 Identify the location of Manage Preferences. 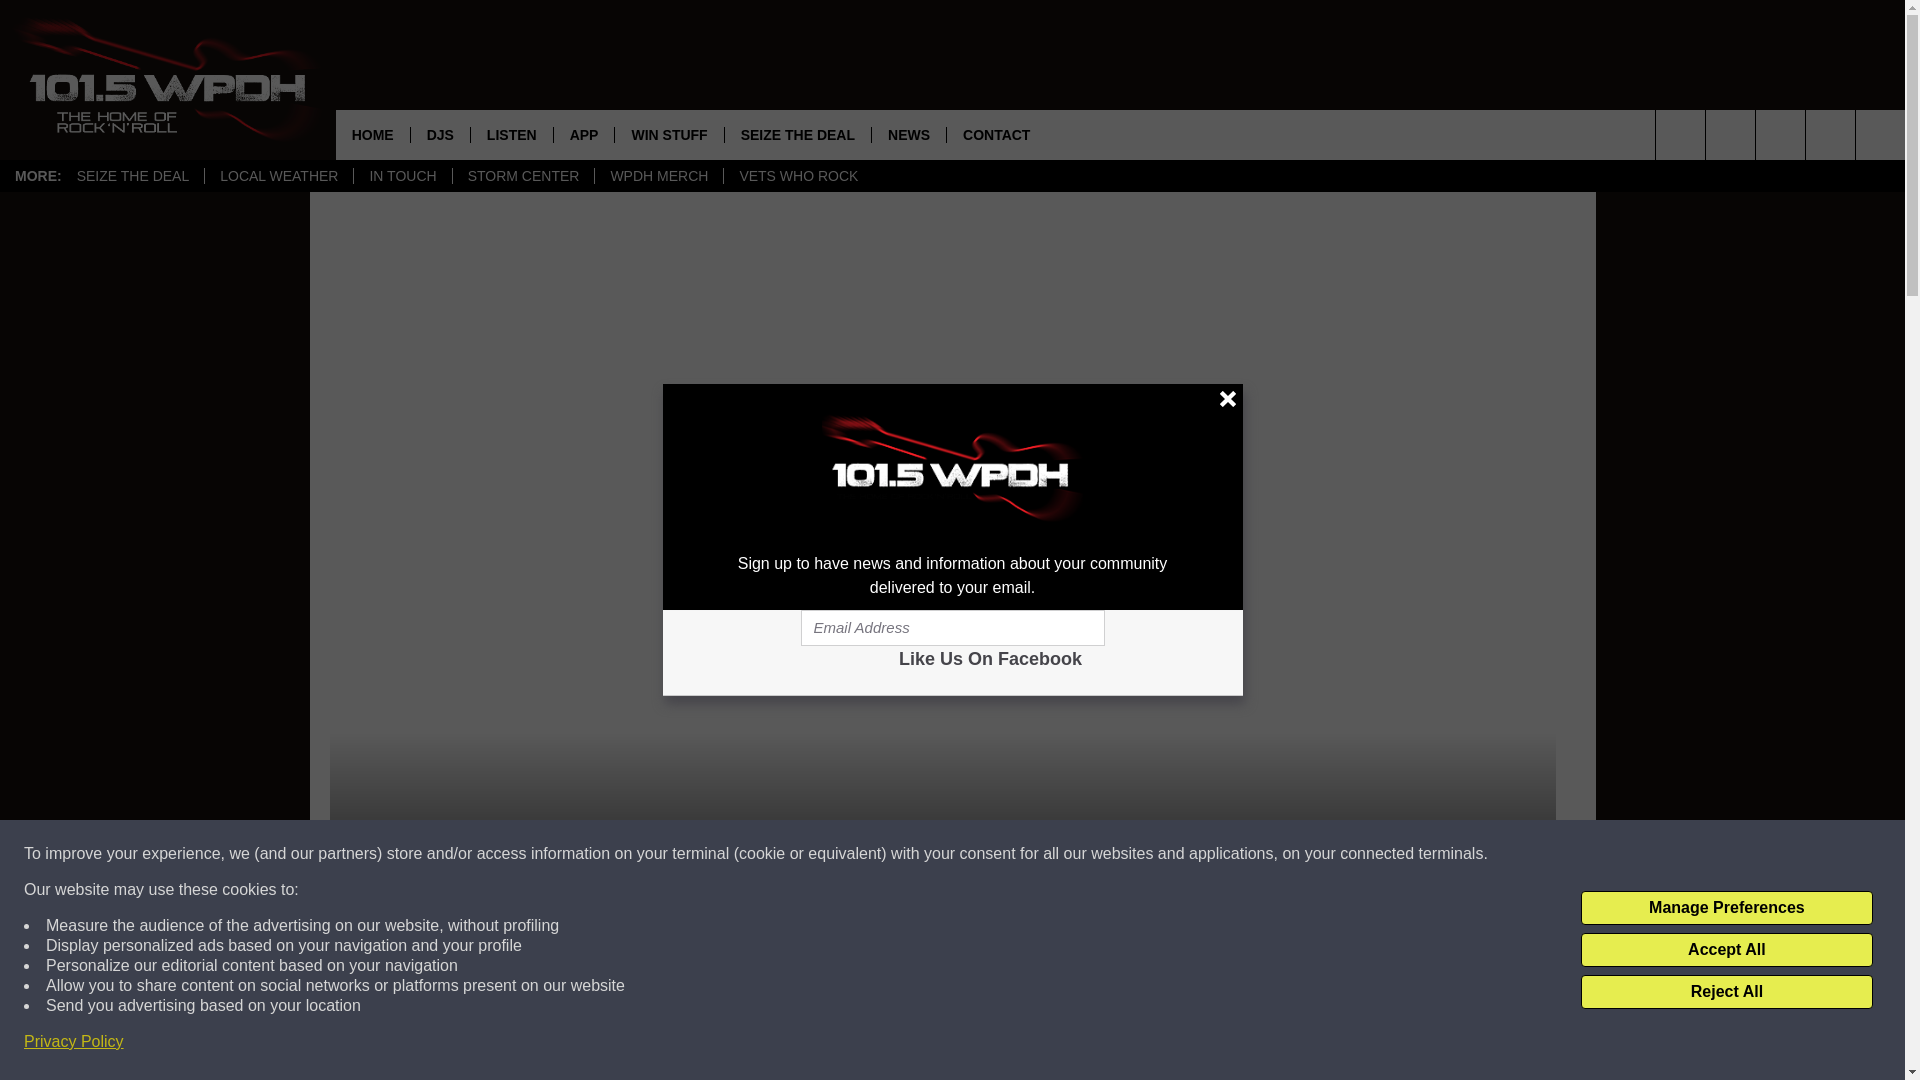
(1726, 908).